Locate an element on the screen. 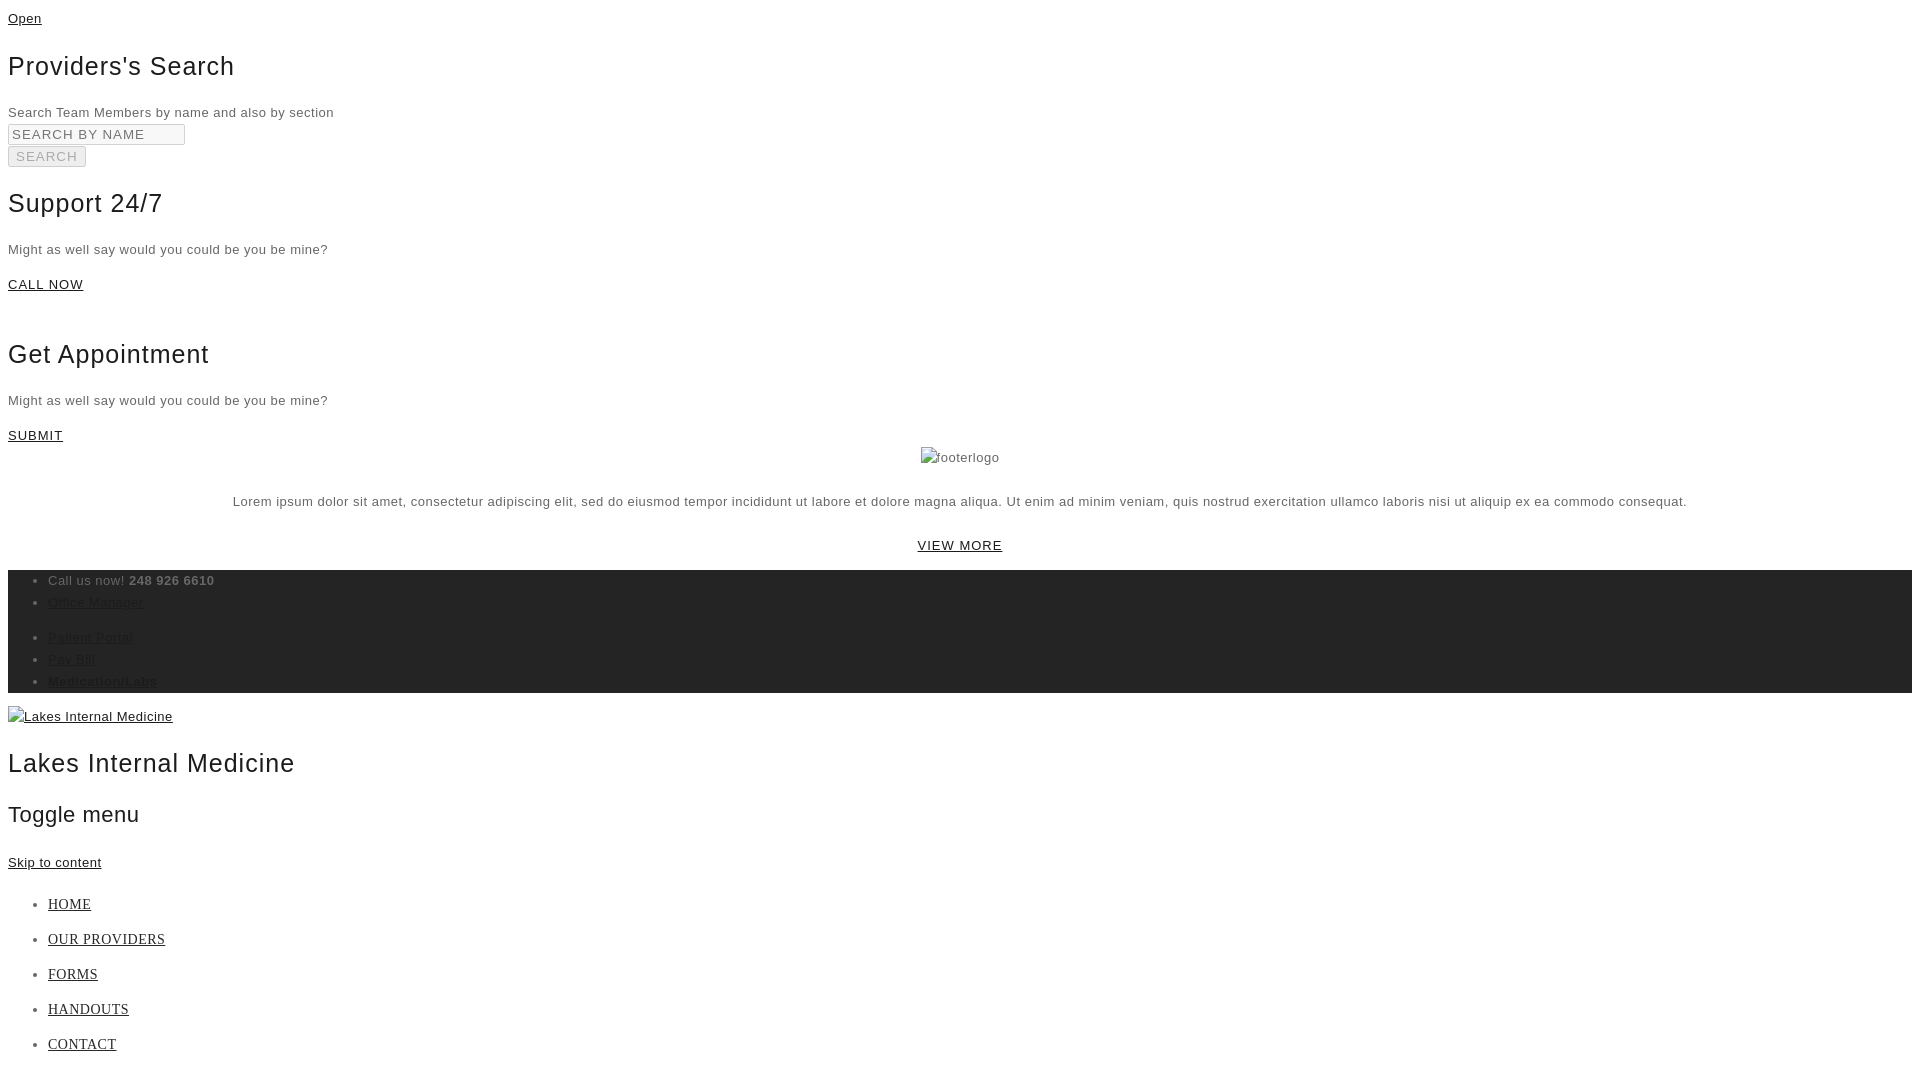 The height and width of the screenshot is (1080, 1920). Open is located at coordinates (24, 18).